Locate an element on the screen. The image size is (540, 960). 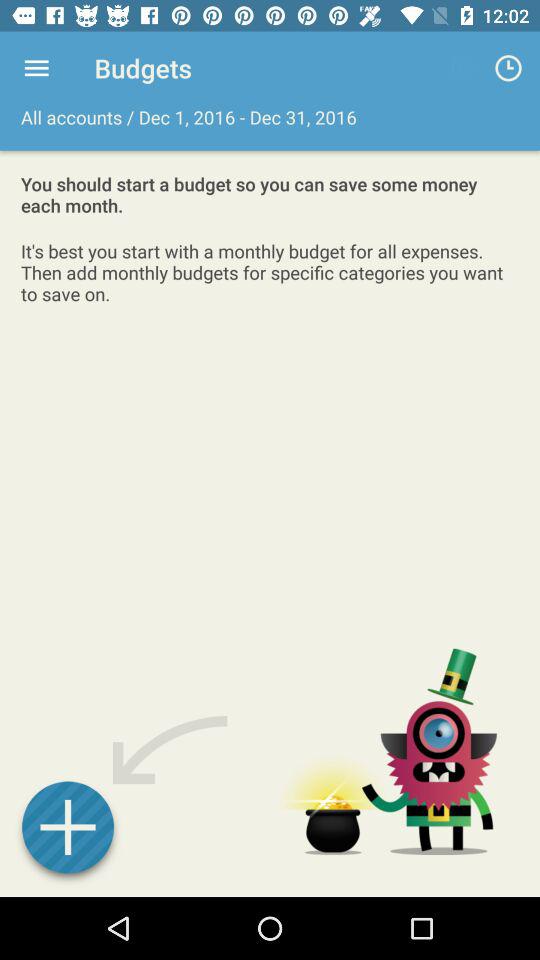
select app next to the all accounts dec app is located at coordinates (508, 68).